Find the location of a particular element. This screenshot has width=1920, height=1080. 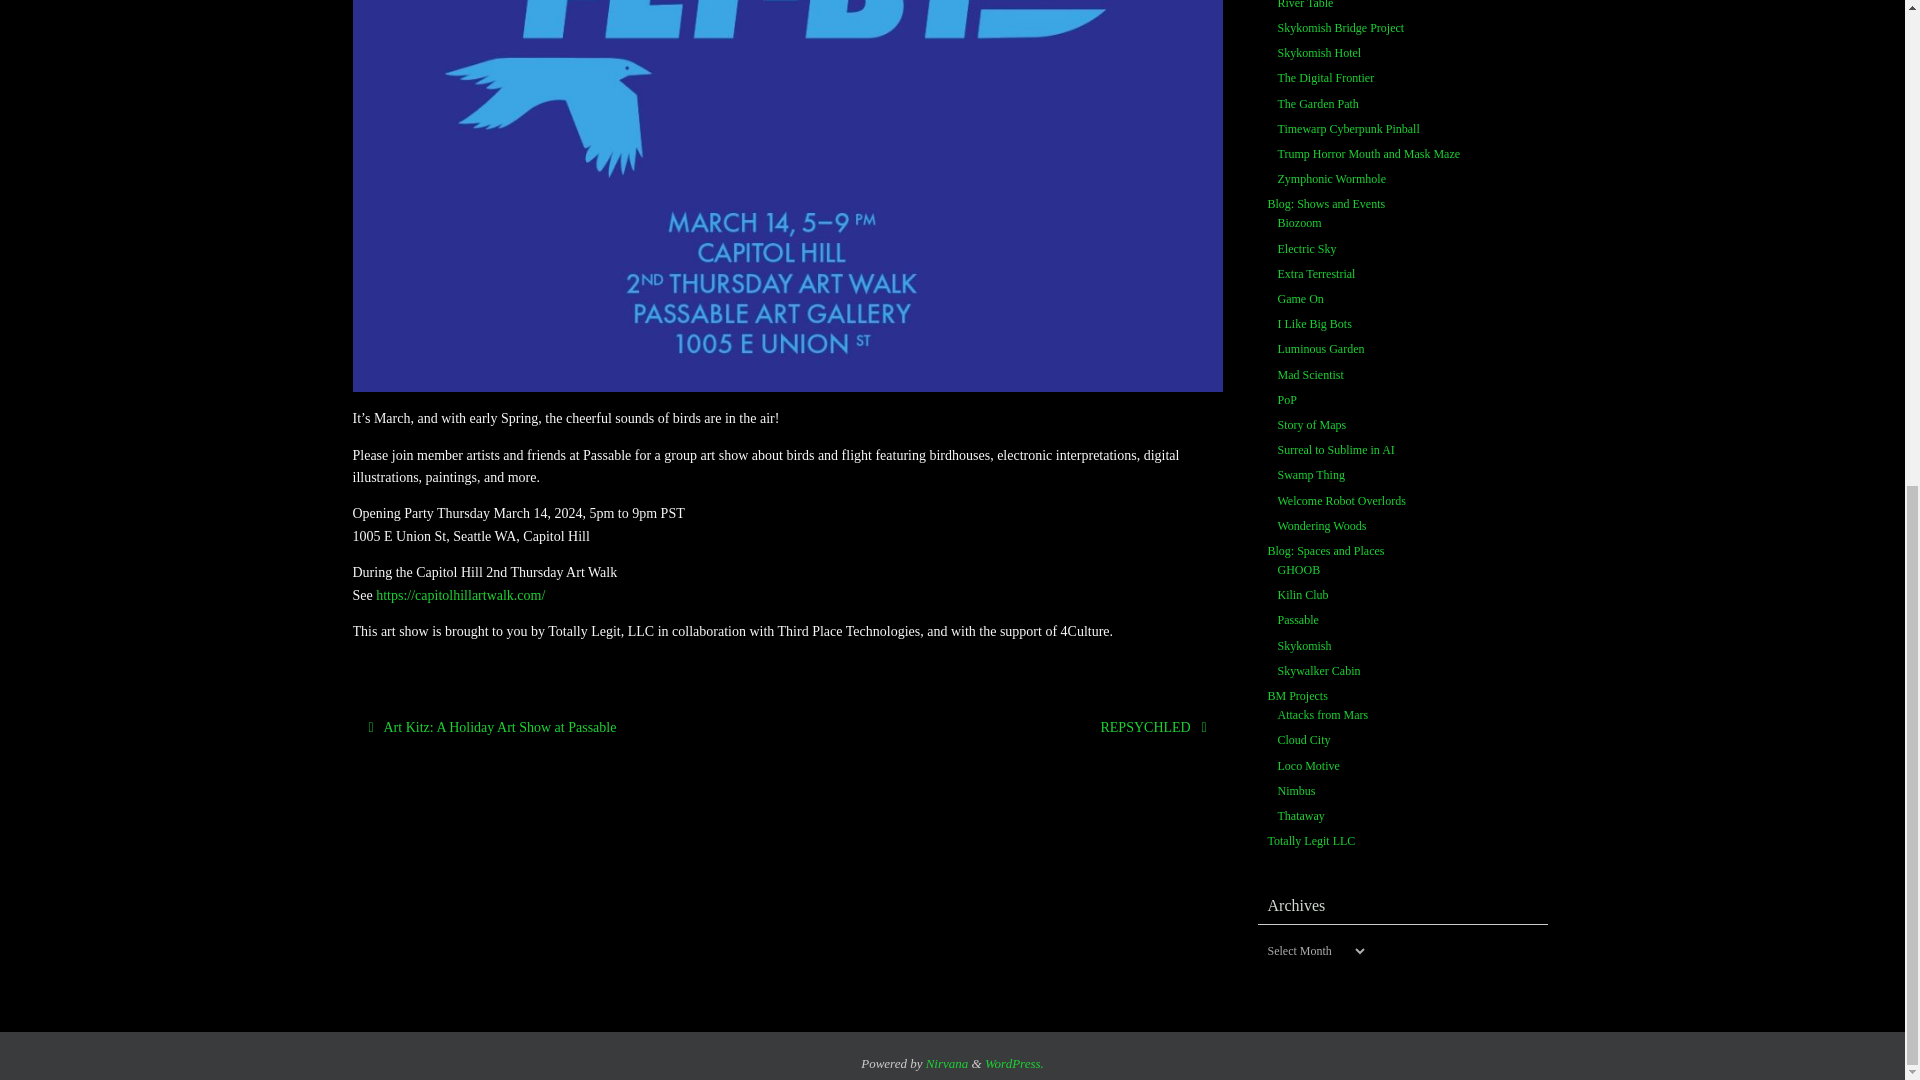

Semantic Personal Publishing Platform is located at coordinates (1014, 1064).